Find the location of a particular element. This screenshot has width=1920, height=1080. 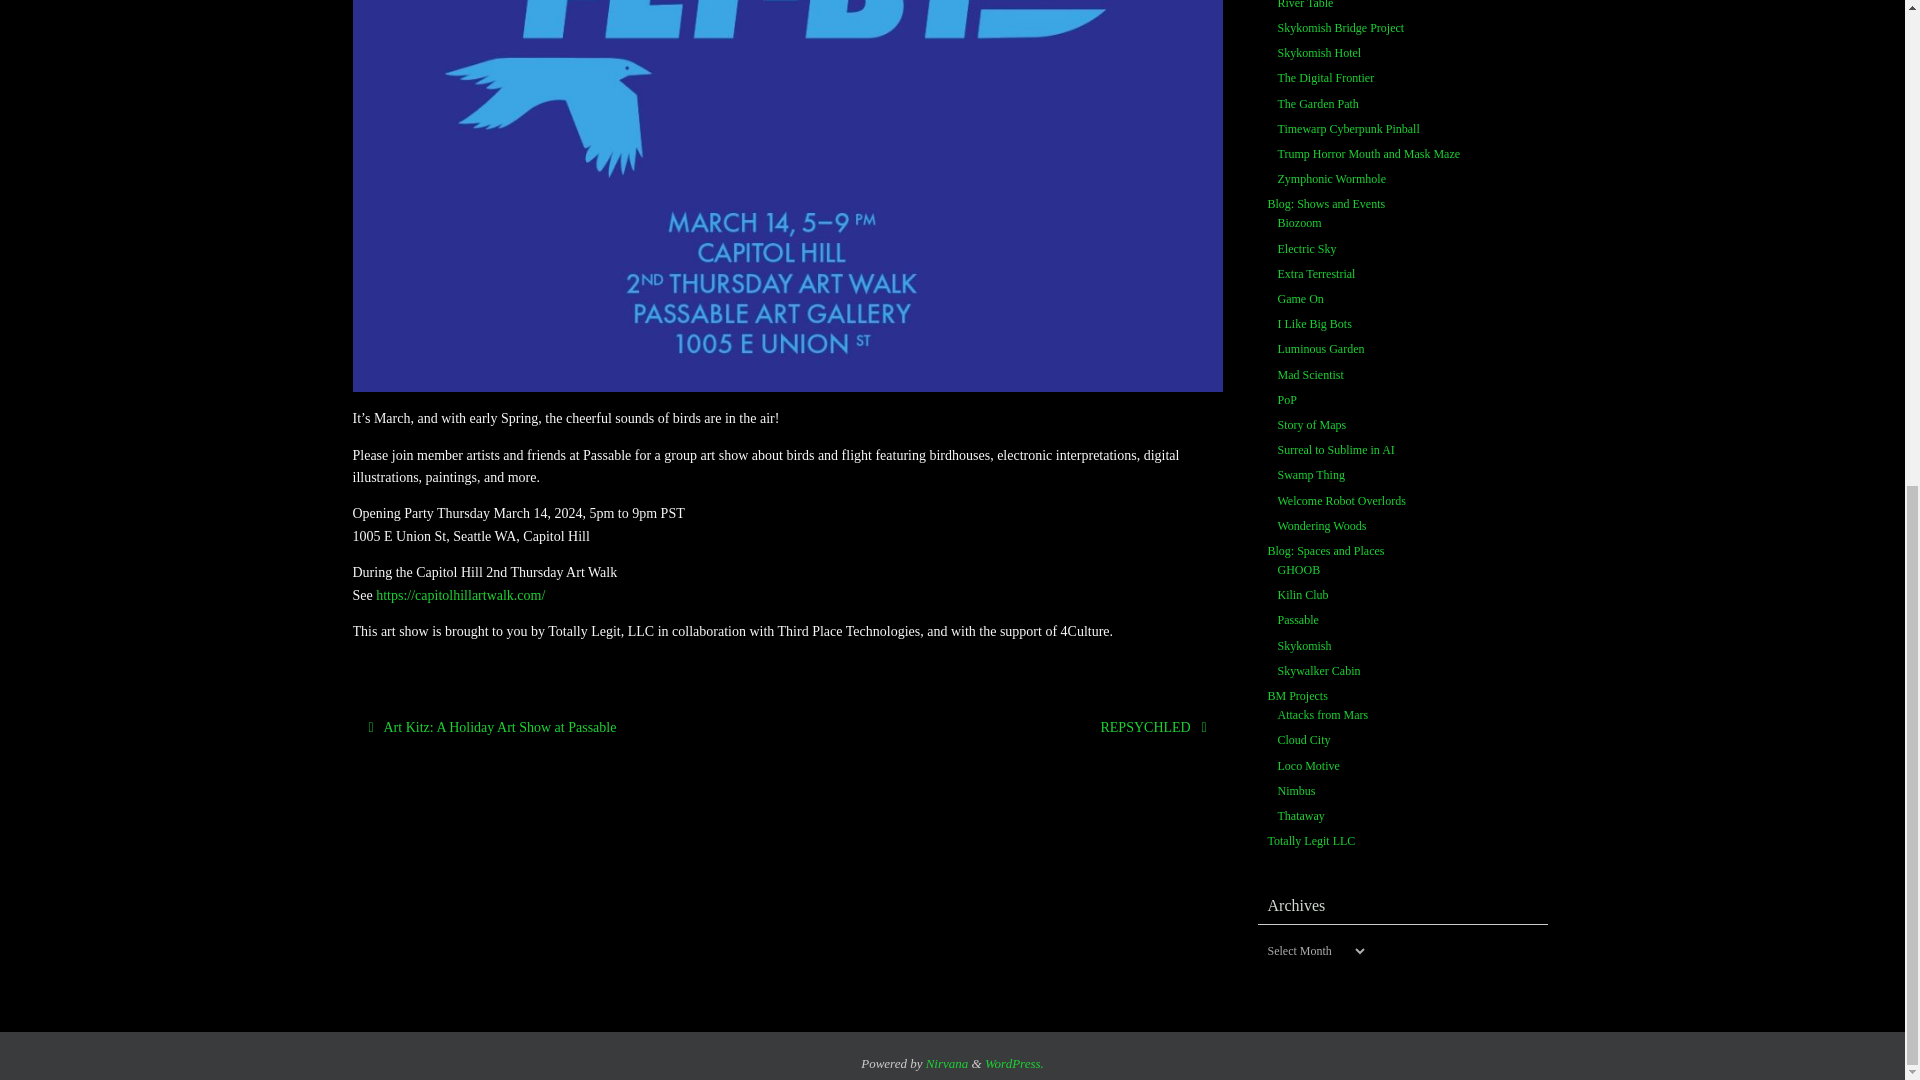

Semantic Personal Publishing Platform is located at coordinates (1014, 1064).